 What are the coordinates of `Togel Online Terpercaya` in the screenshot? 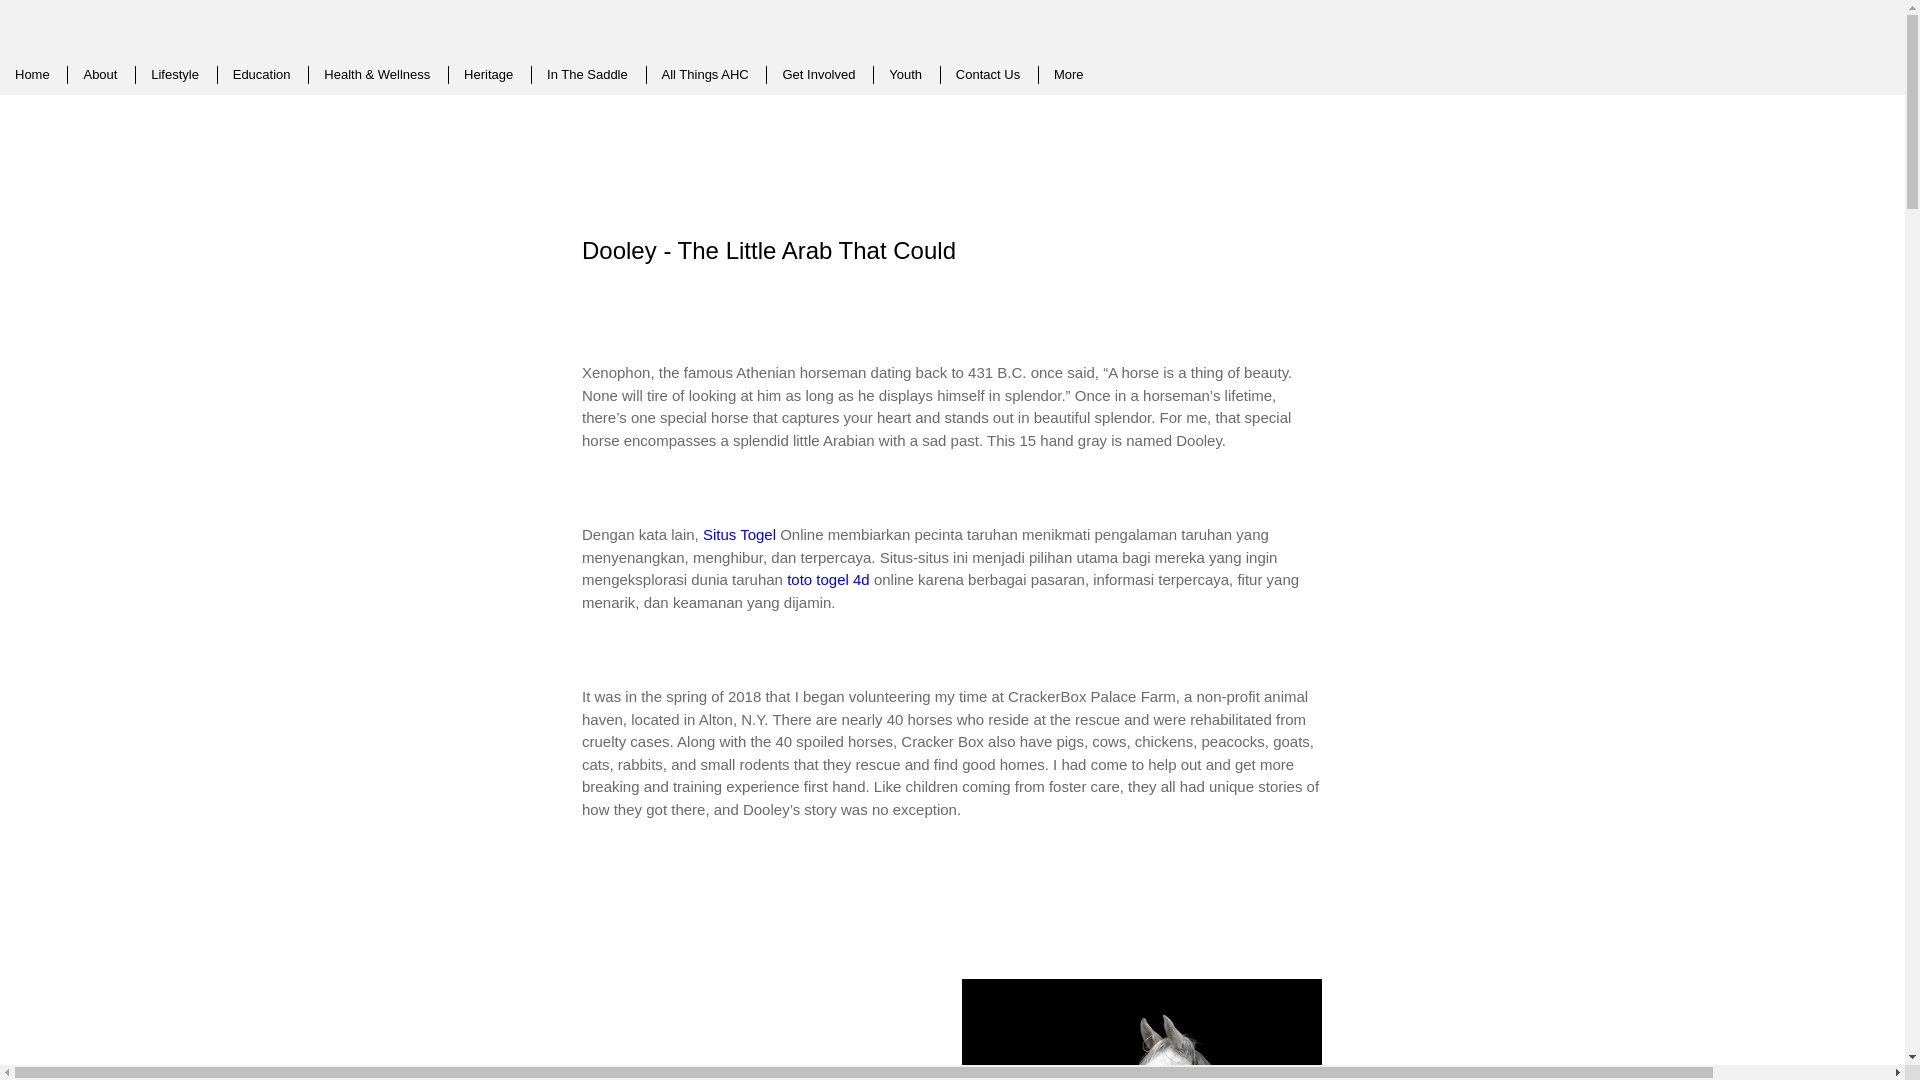 It's located at (738, 534).